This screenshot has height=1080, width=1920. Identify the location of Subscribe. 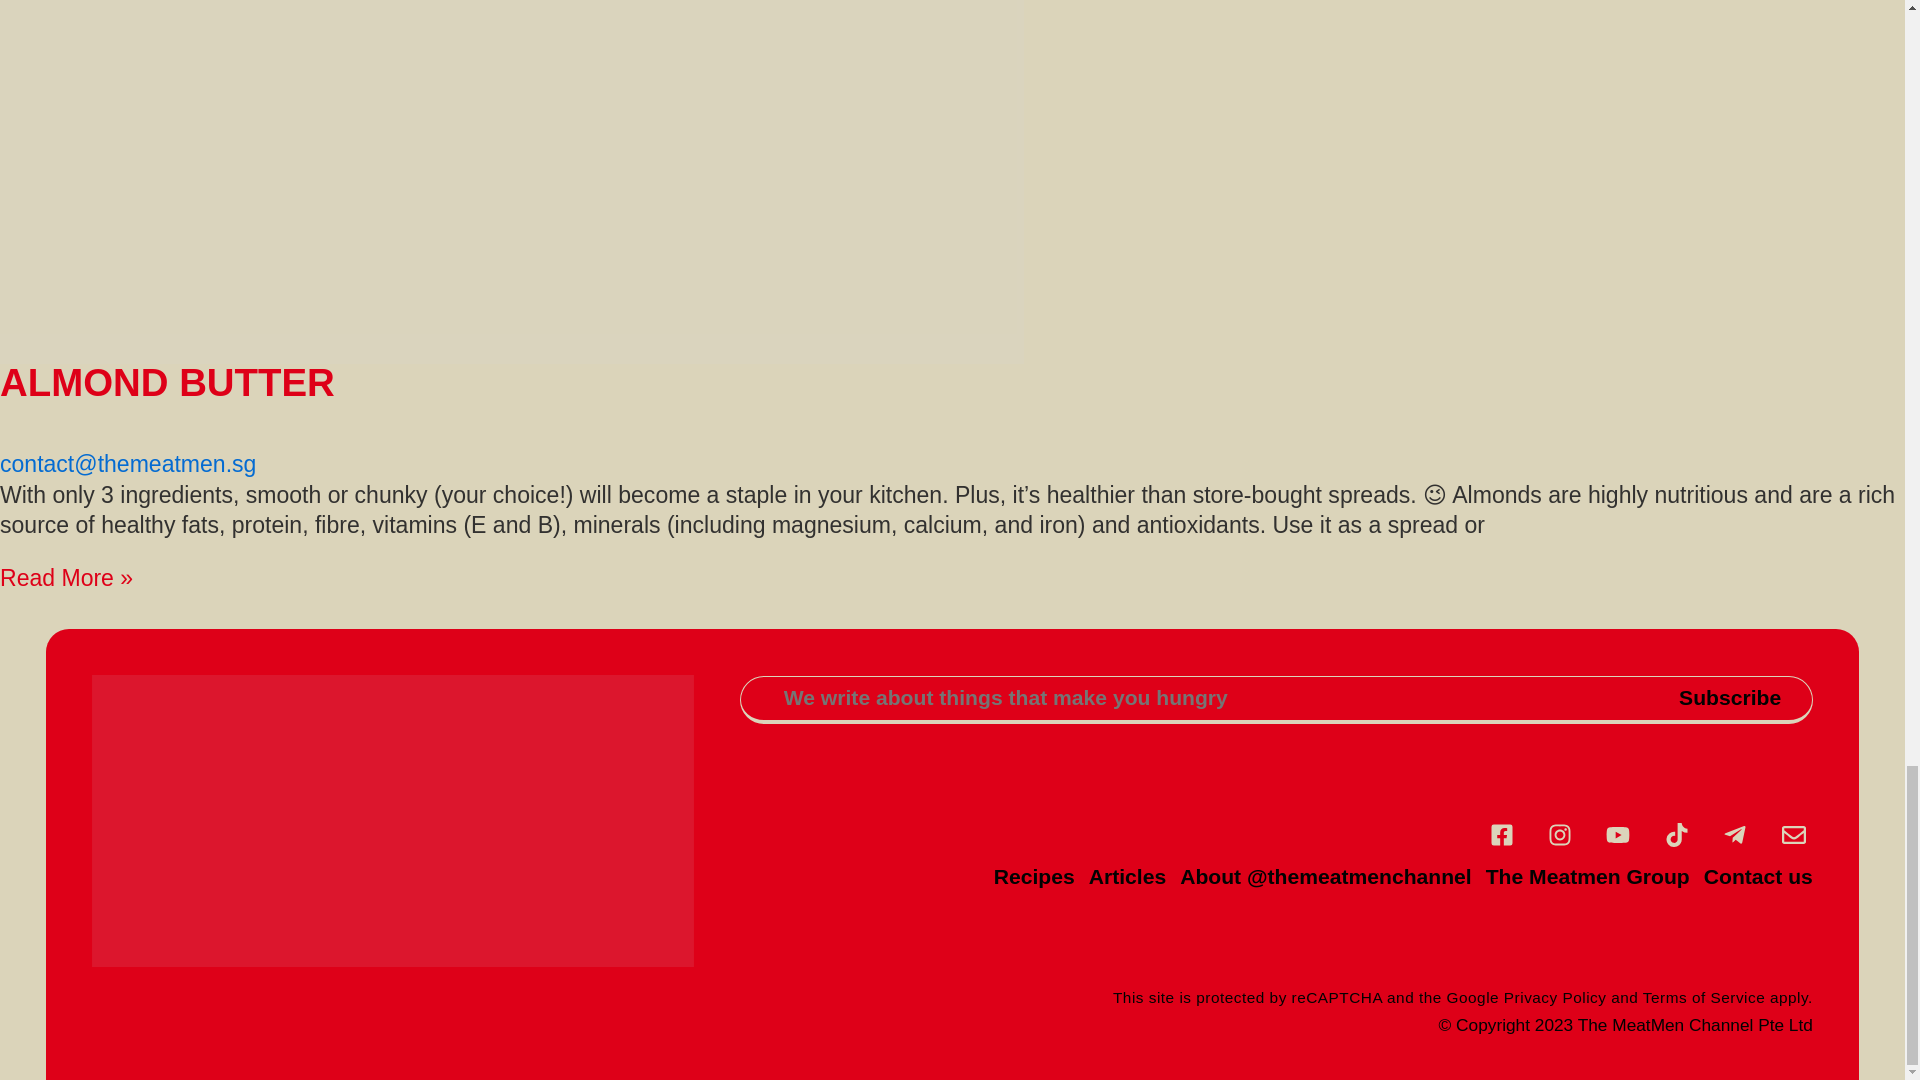
(1730, 700).